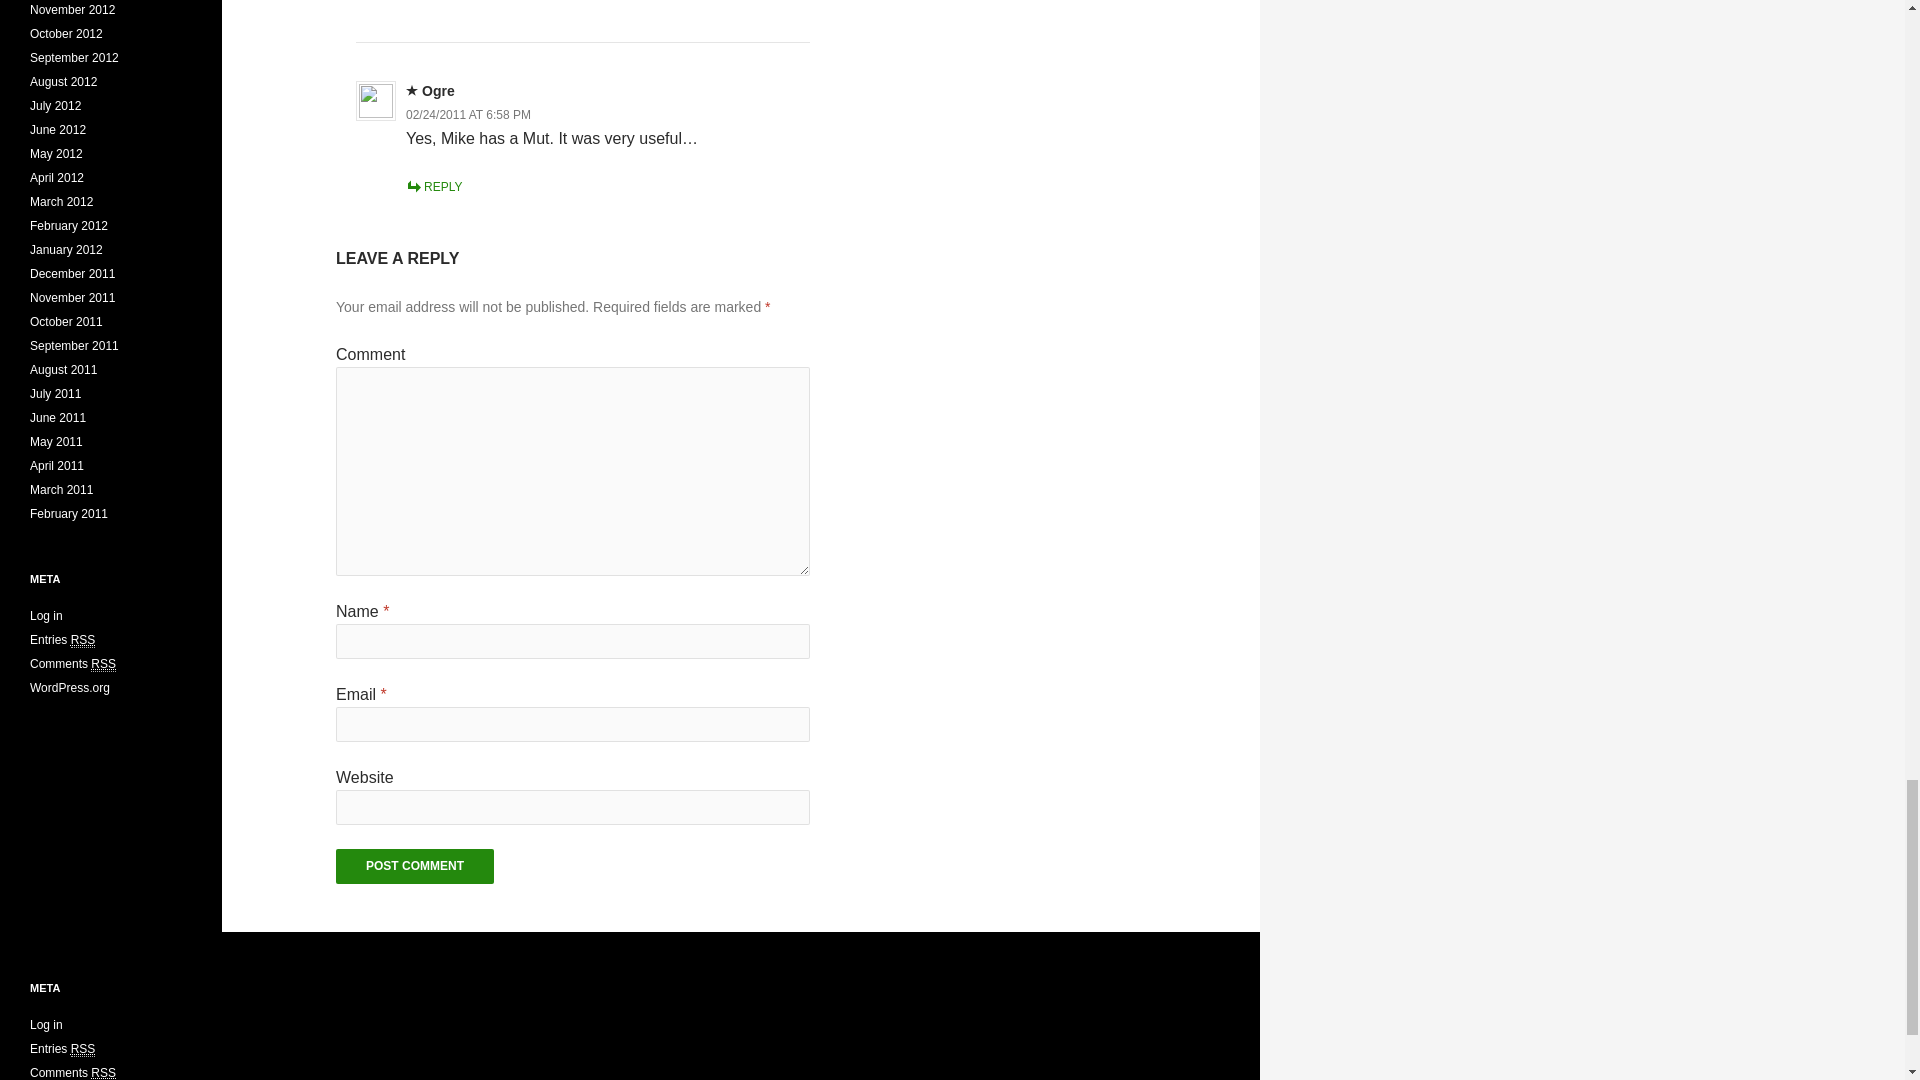 The image size is (1920, 1080). Describe the element at coordinates (84, 640) in the screenshot. I see `Really Simple Syndication` at that location.